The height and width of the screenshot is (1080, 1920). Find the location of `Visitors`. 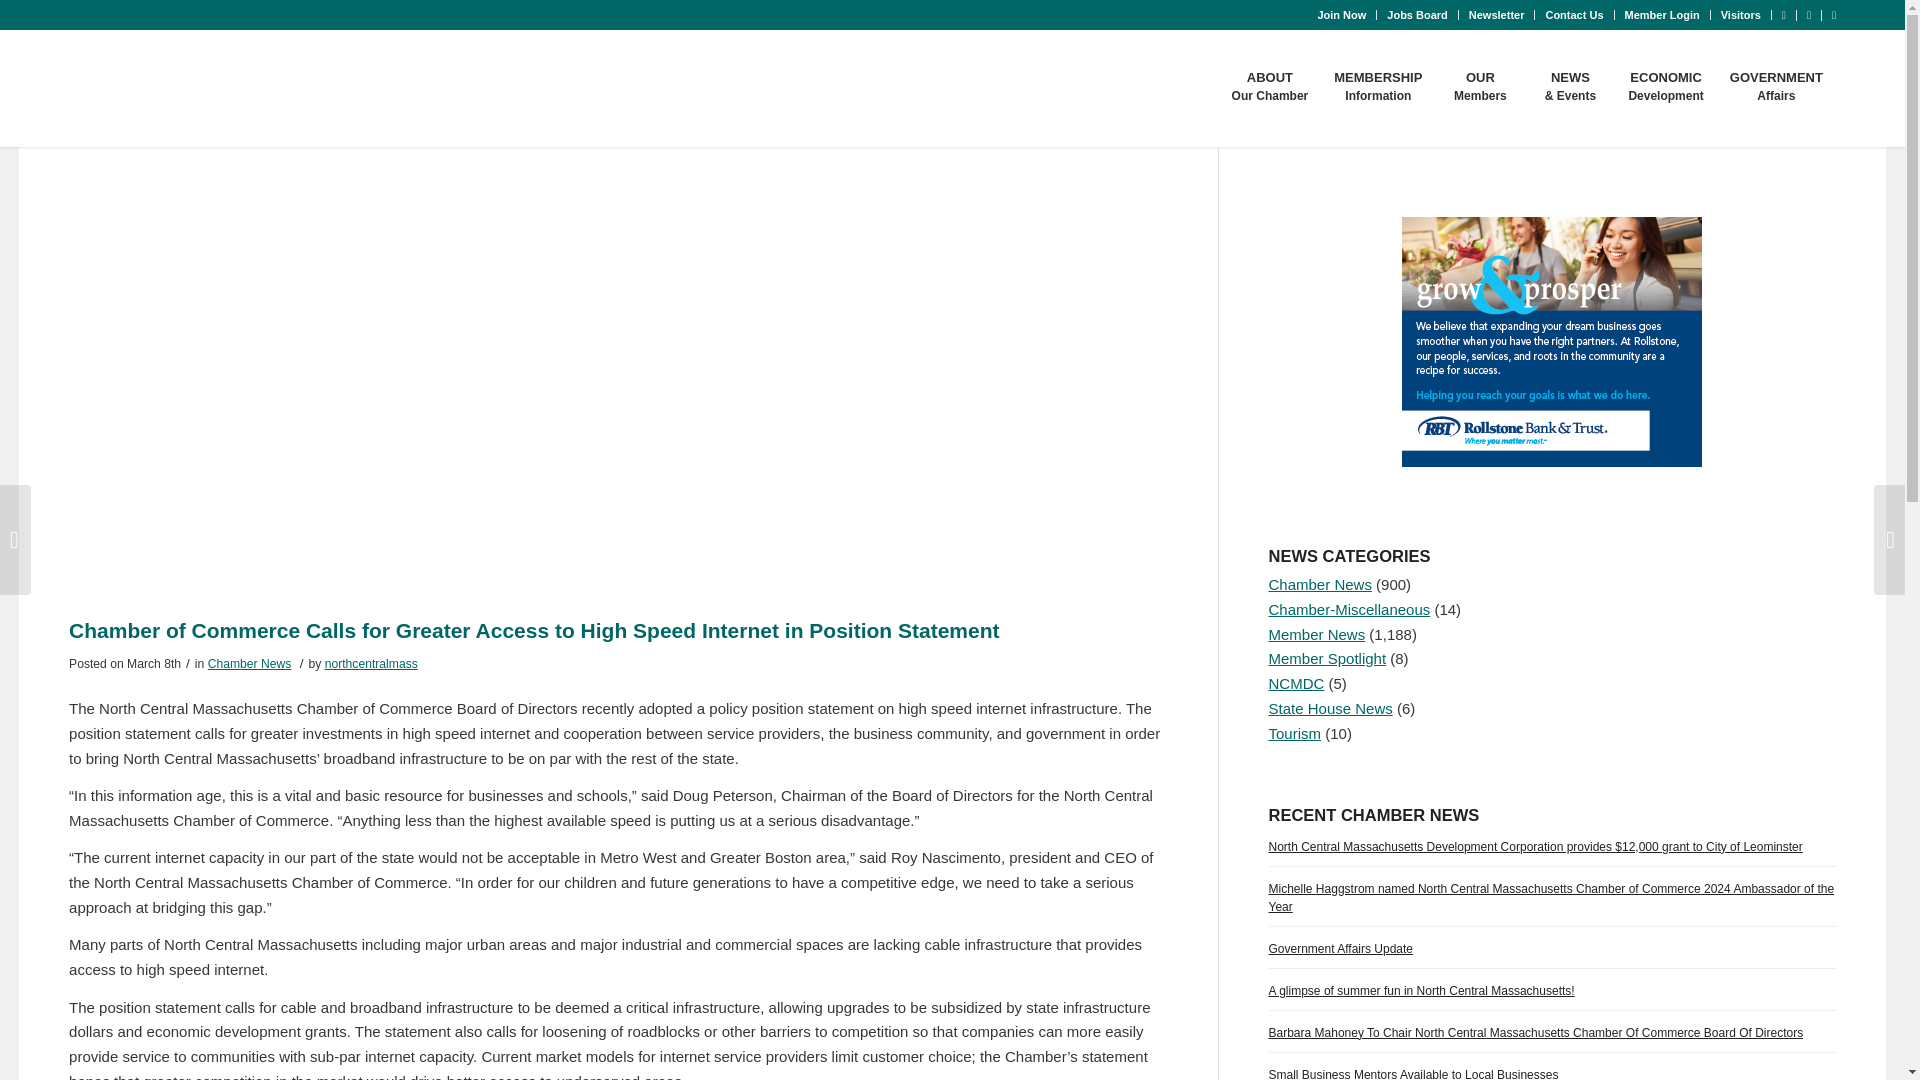

Visitors is located at coordinates (1416, 15).